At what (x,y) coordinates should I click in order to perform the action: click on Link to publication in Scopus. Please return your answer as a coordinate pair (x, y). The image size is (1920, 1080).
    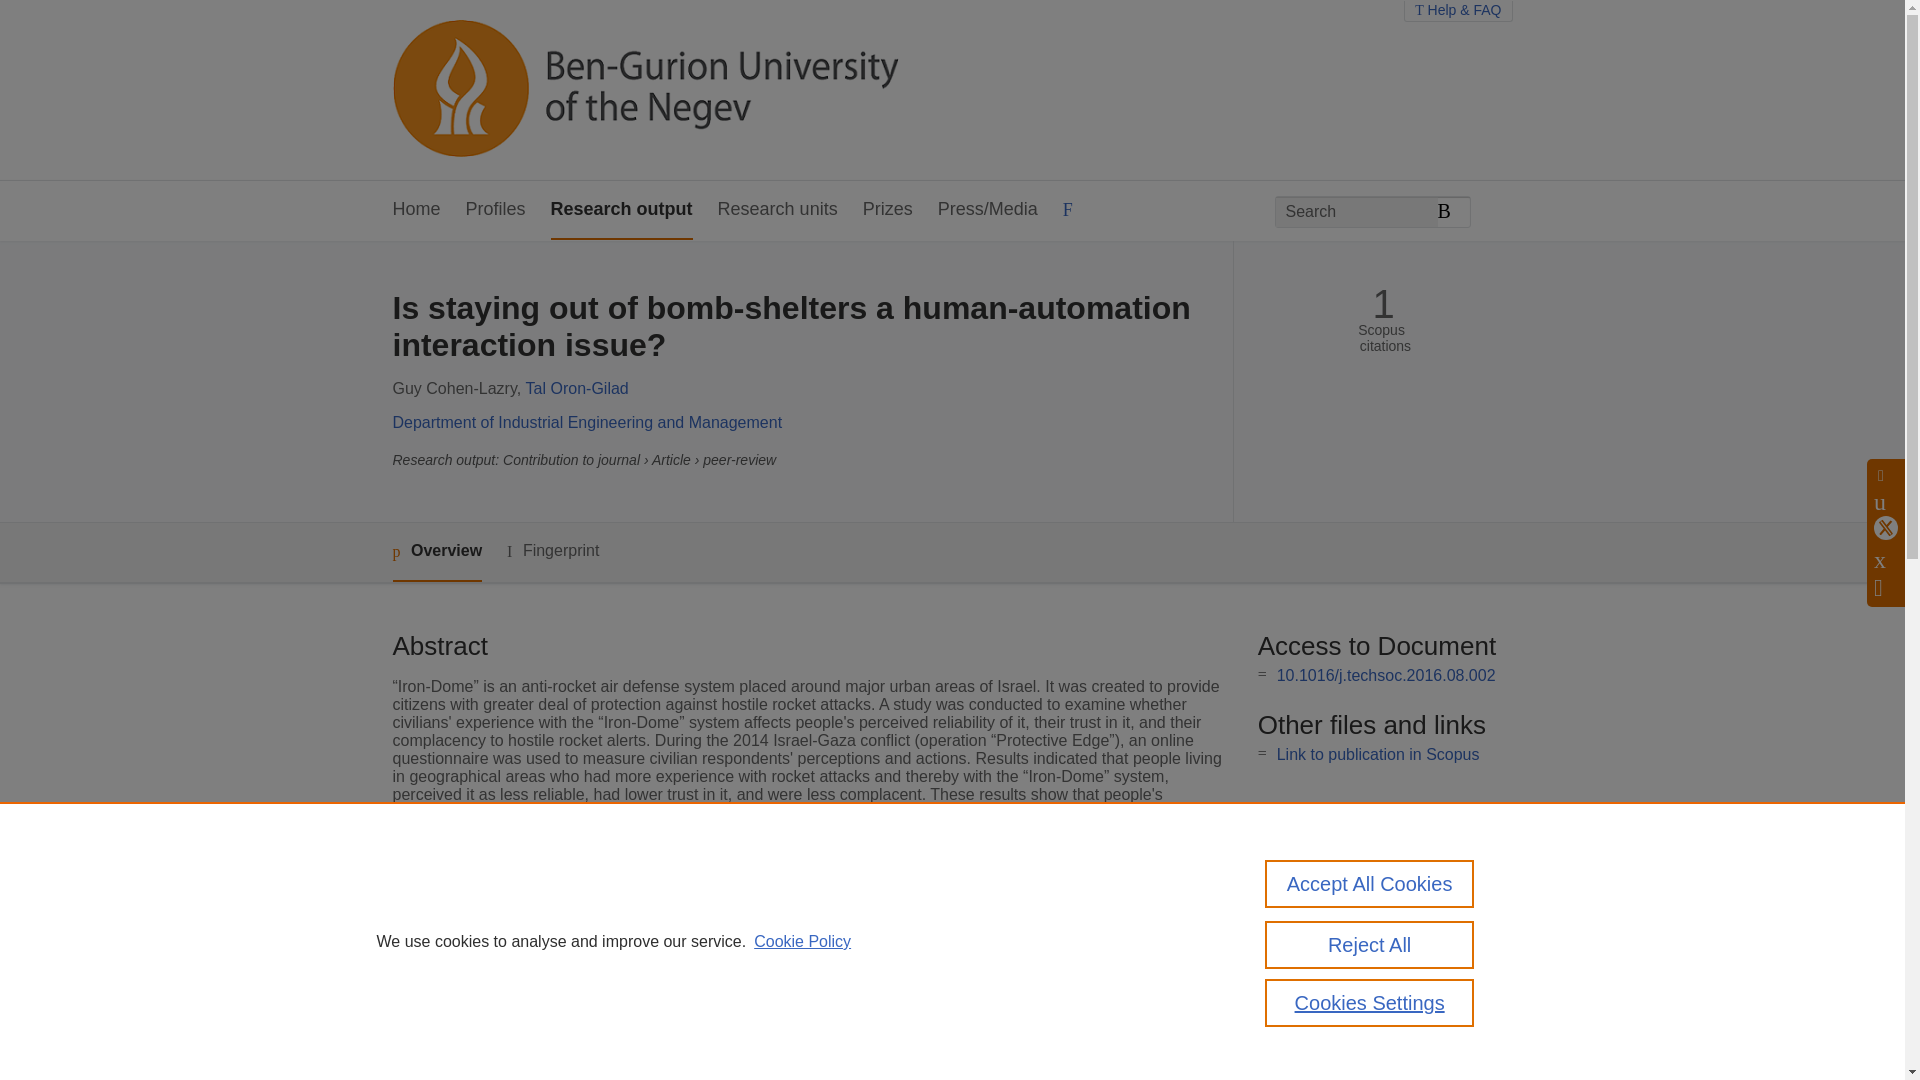
    Looking at the image, I should click on (1378, 754).